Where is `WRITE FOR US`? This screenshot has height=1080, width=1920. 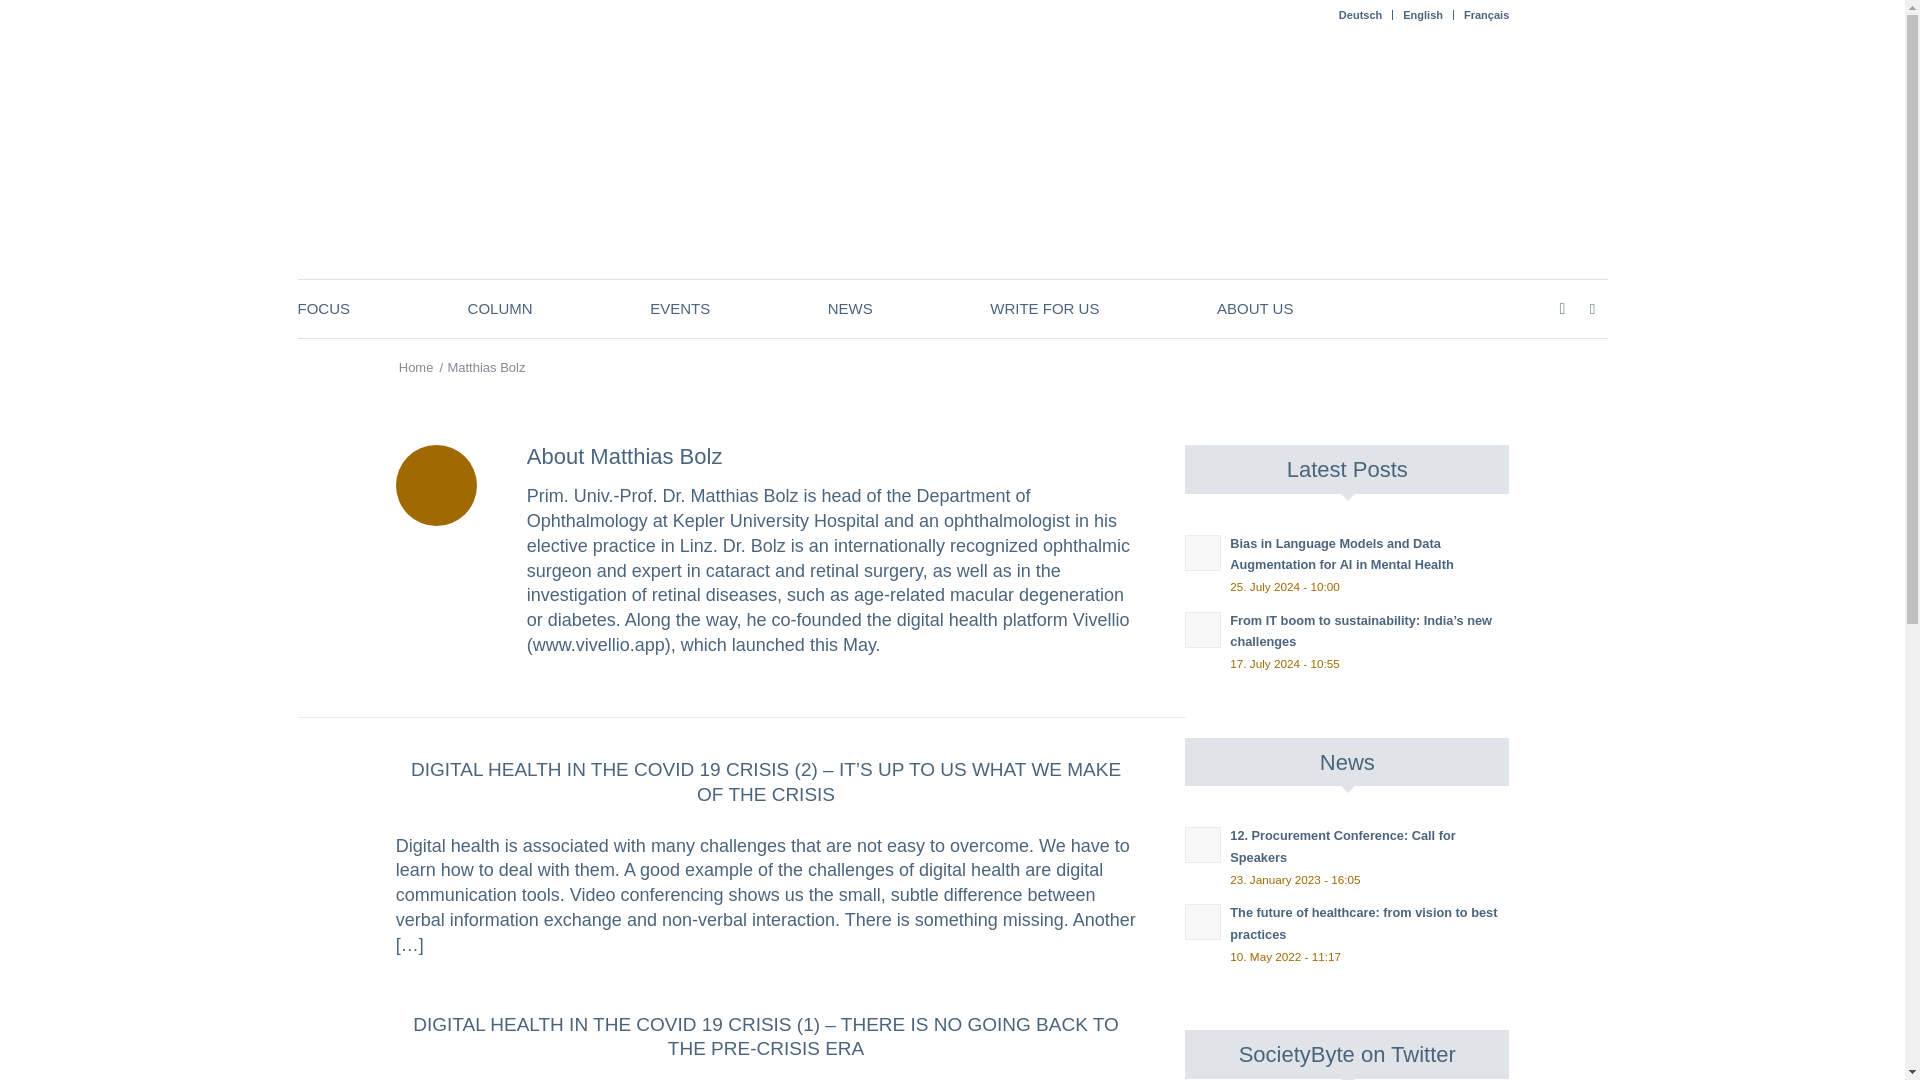 WRITE FOR US is located at coordinates (1044, 308).